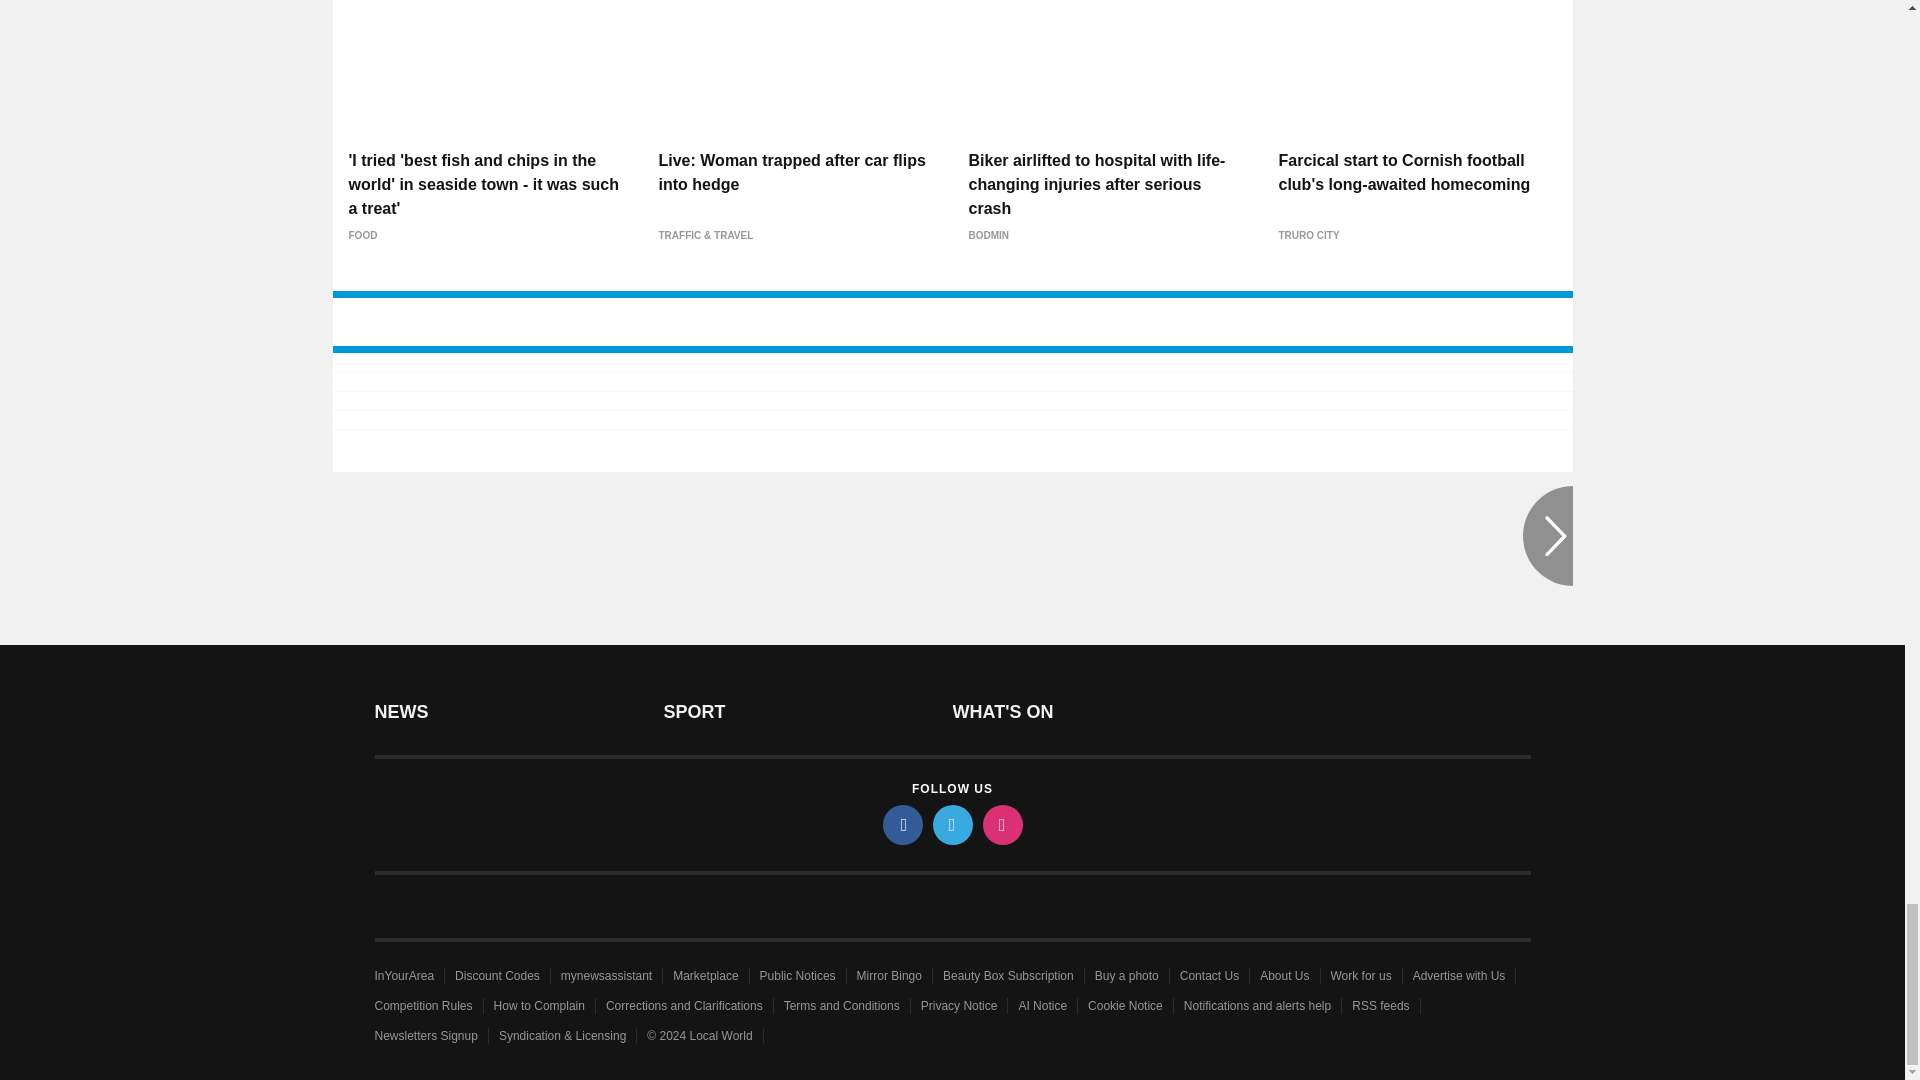  What do you see at coordinates (951, 824) in the screenshot?
I see `twitter` at bounding box center [951, 824].